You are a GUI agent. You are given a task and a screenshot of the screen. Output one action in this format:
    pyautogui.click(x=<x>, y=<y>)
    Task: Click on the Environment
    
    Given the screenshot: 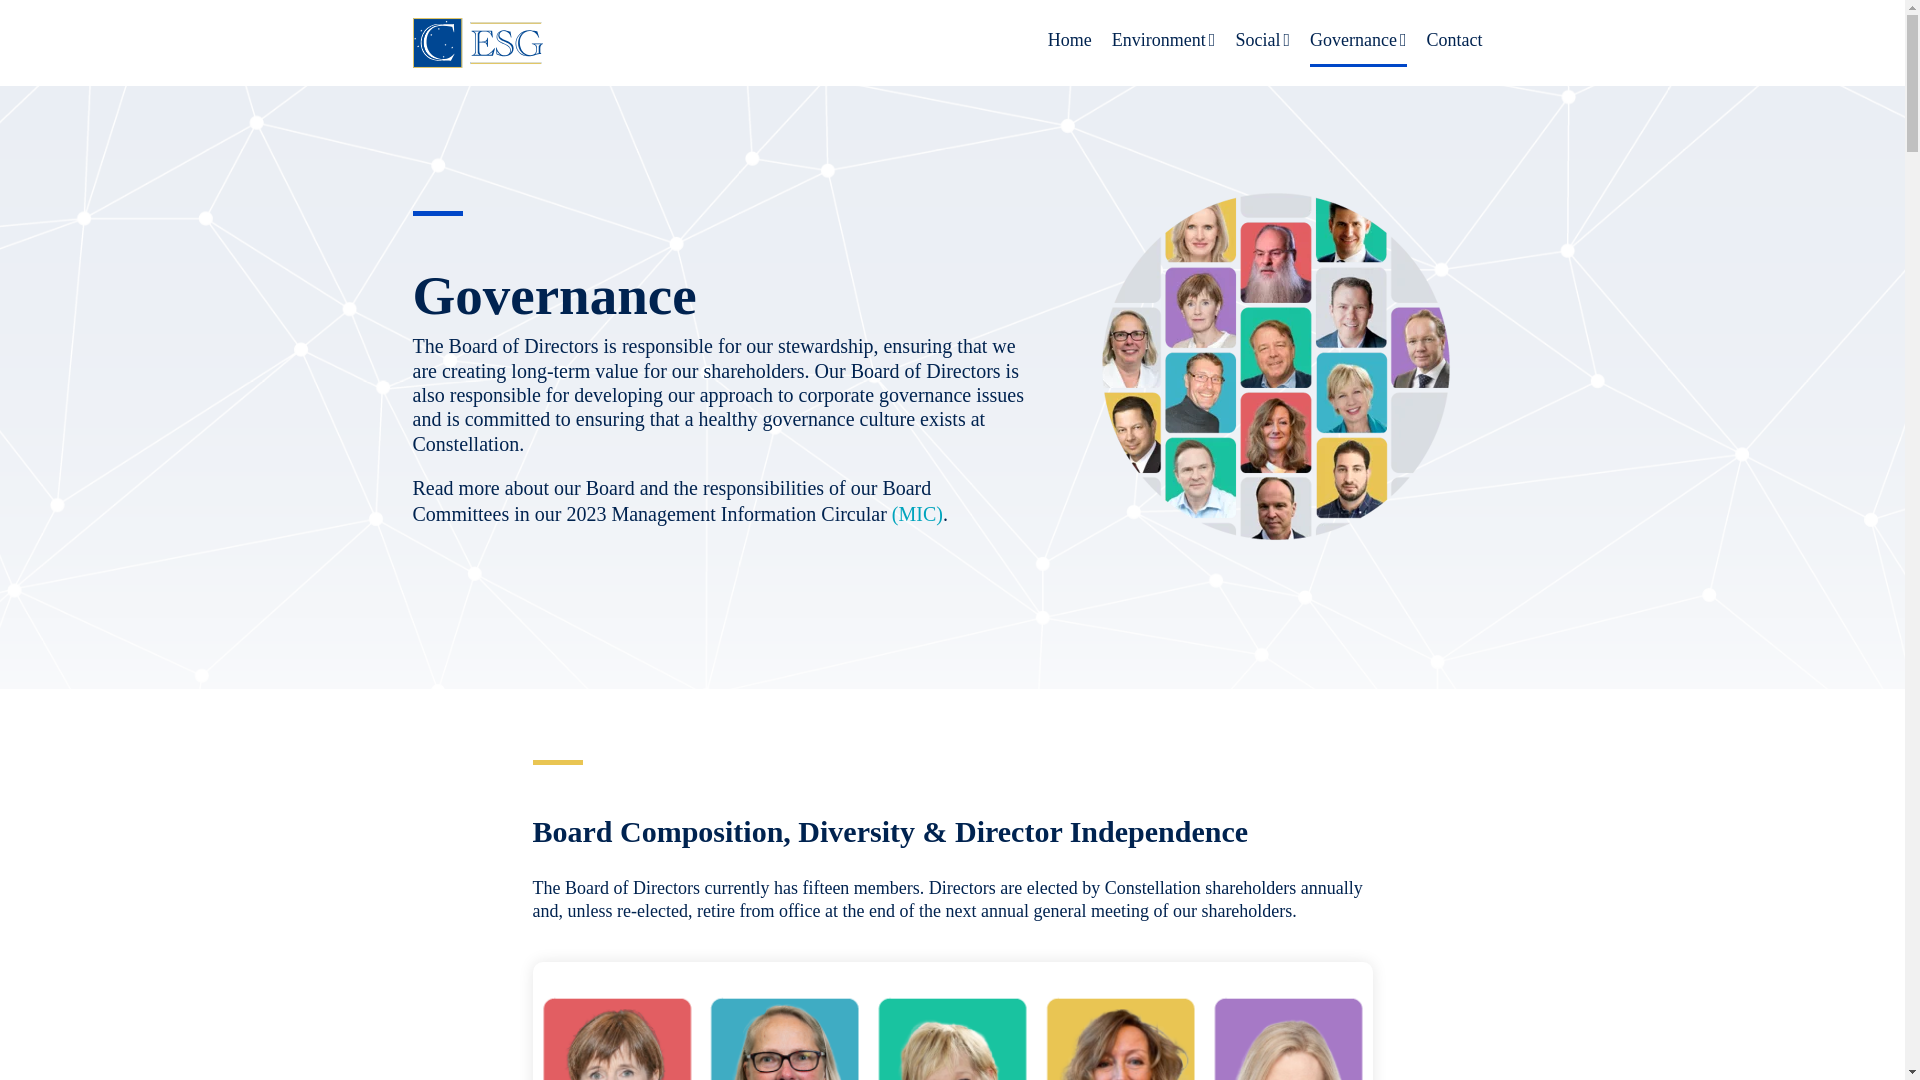 What is the action you would take?
    pyautogui.click(x=1163, y=40)
    